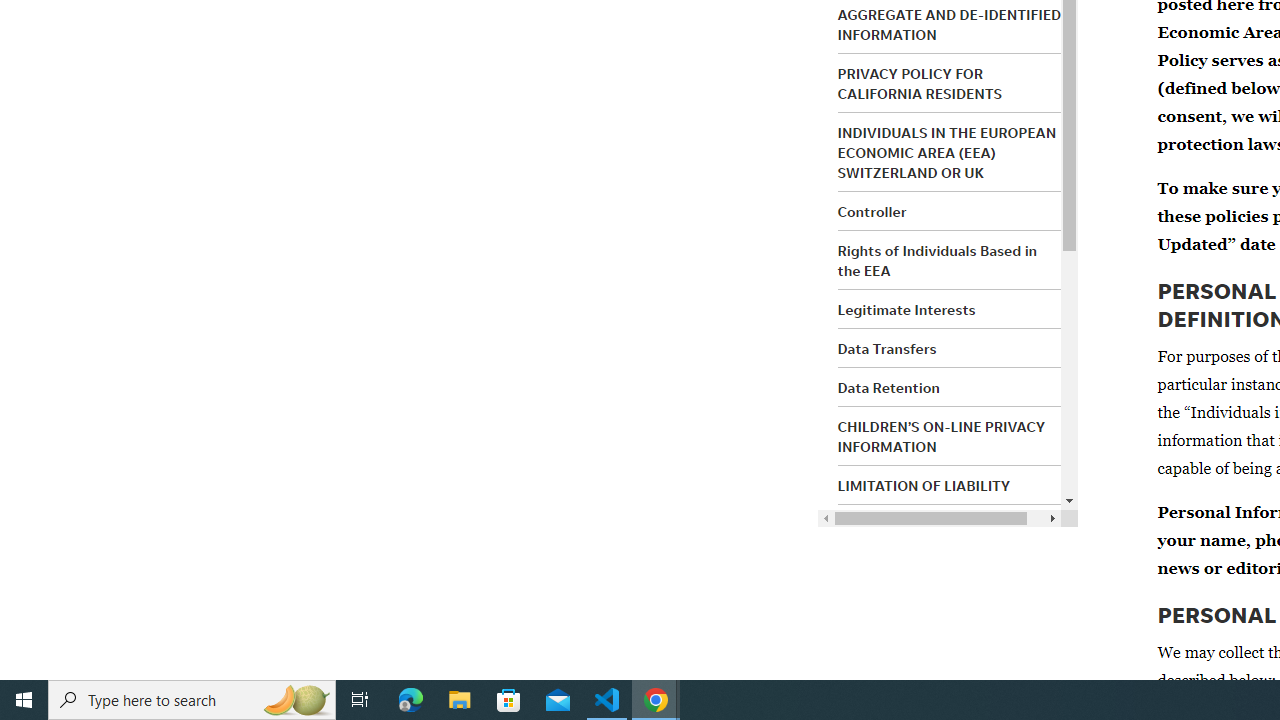  I want to click on Data Transfers, so click(886, 348).